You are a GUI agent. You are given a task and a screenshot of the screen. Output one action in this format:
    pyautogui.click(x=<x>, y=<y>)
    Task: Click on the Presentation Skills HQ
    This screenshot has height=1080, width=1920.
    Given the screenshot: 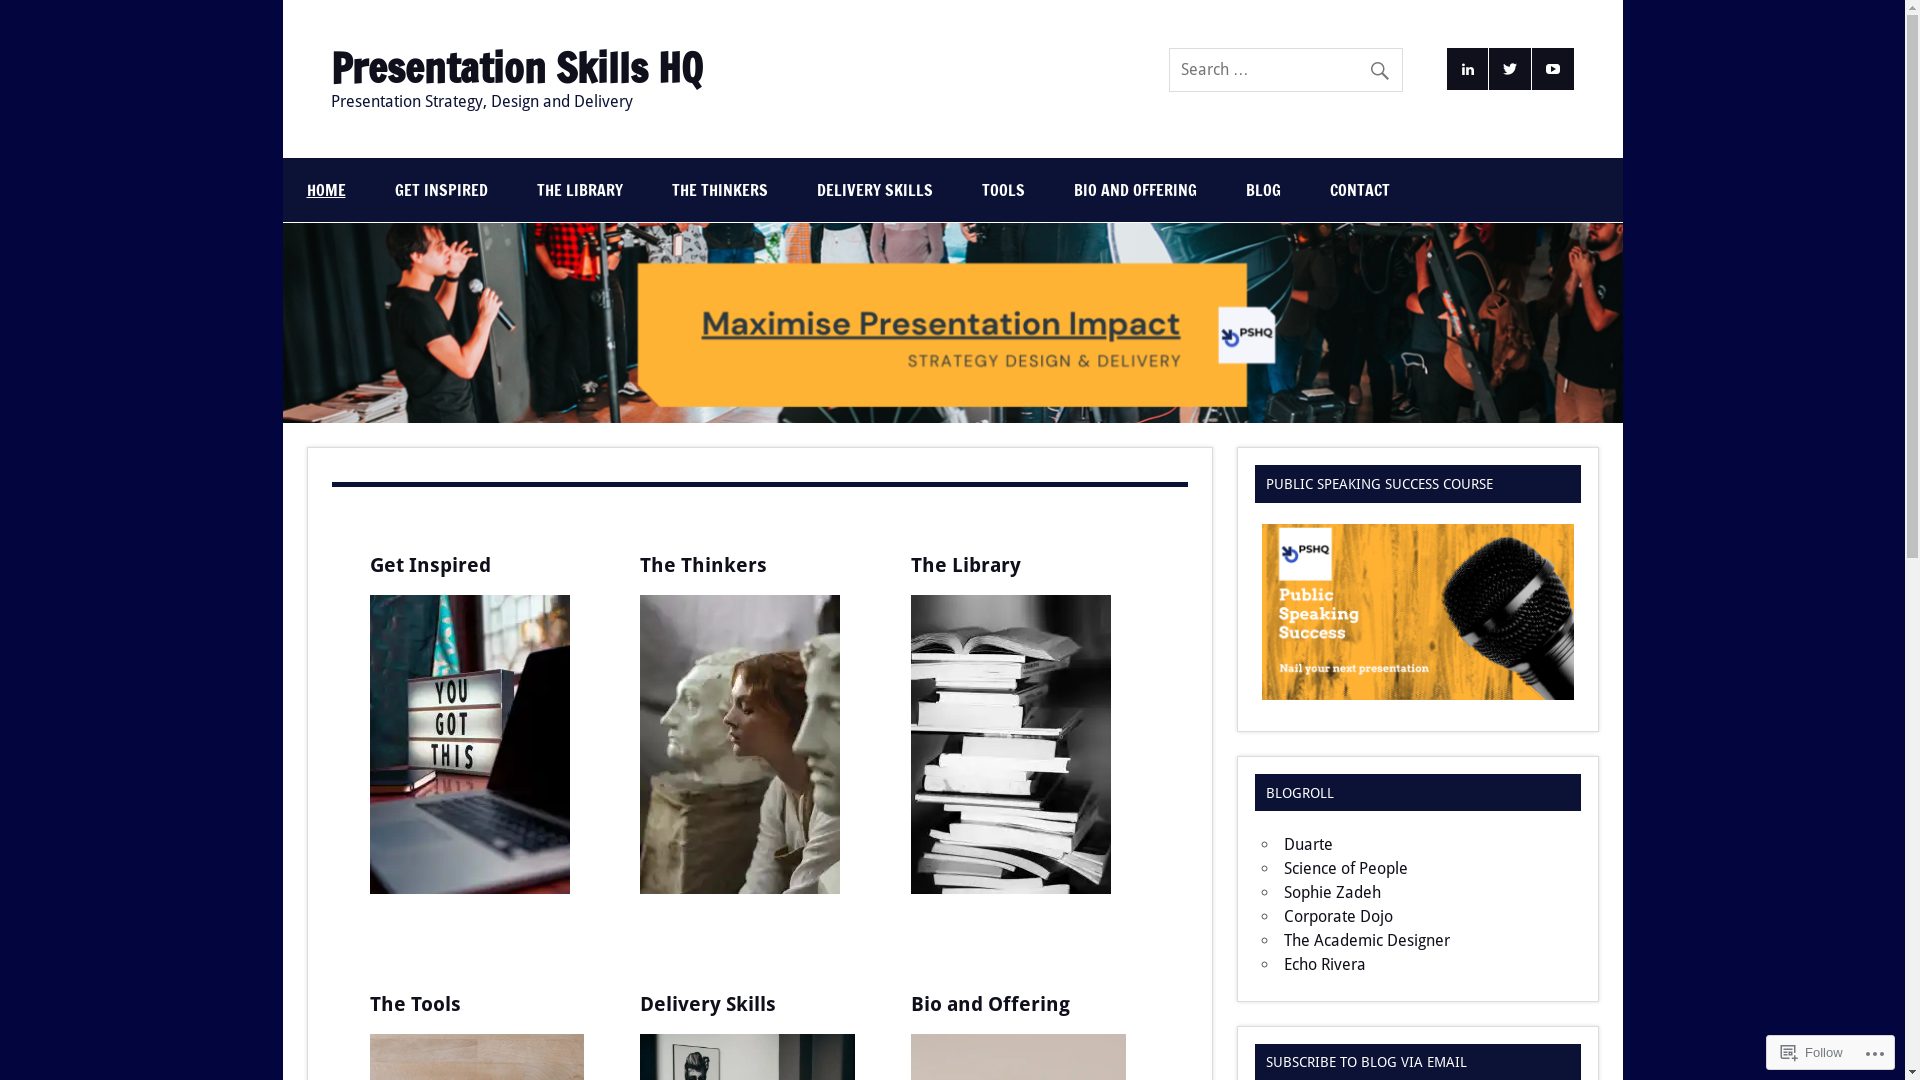 What is the action you would take?
    pyautogui.click(x=516, y=68)
    